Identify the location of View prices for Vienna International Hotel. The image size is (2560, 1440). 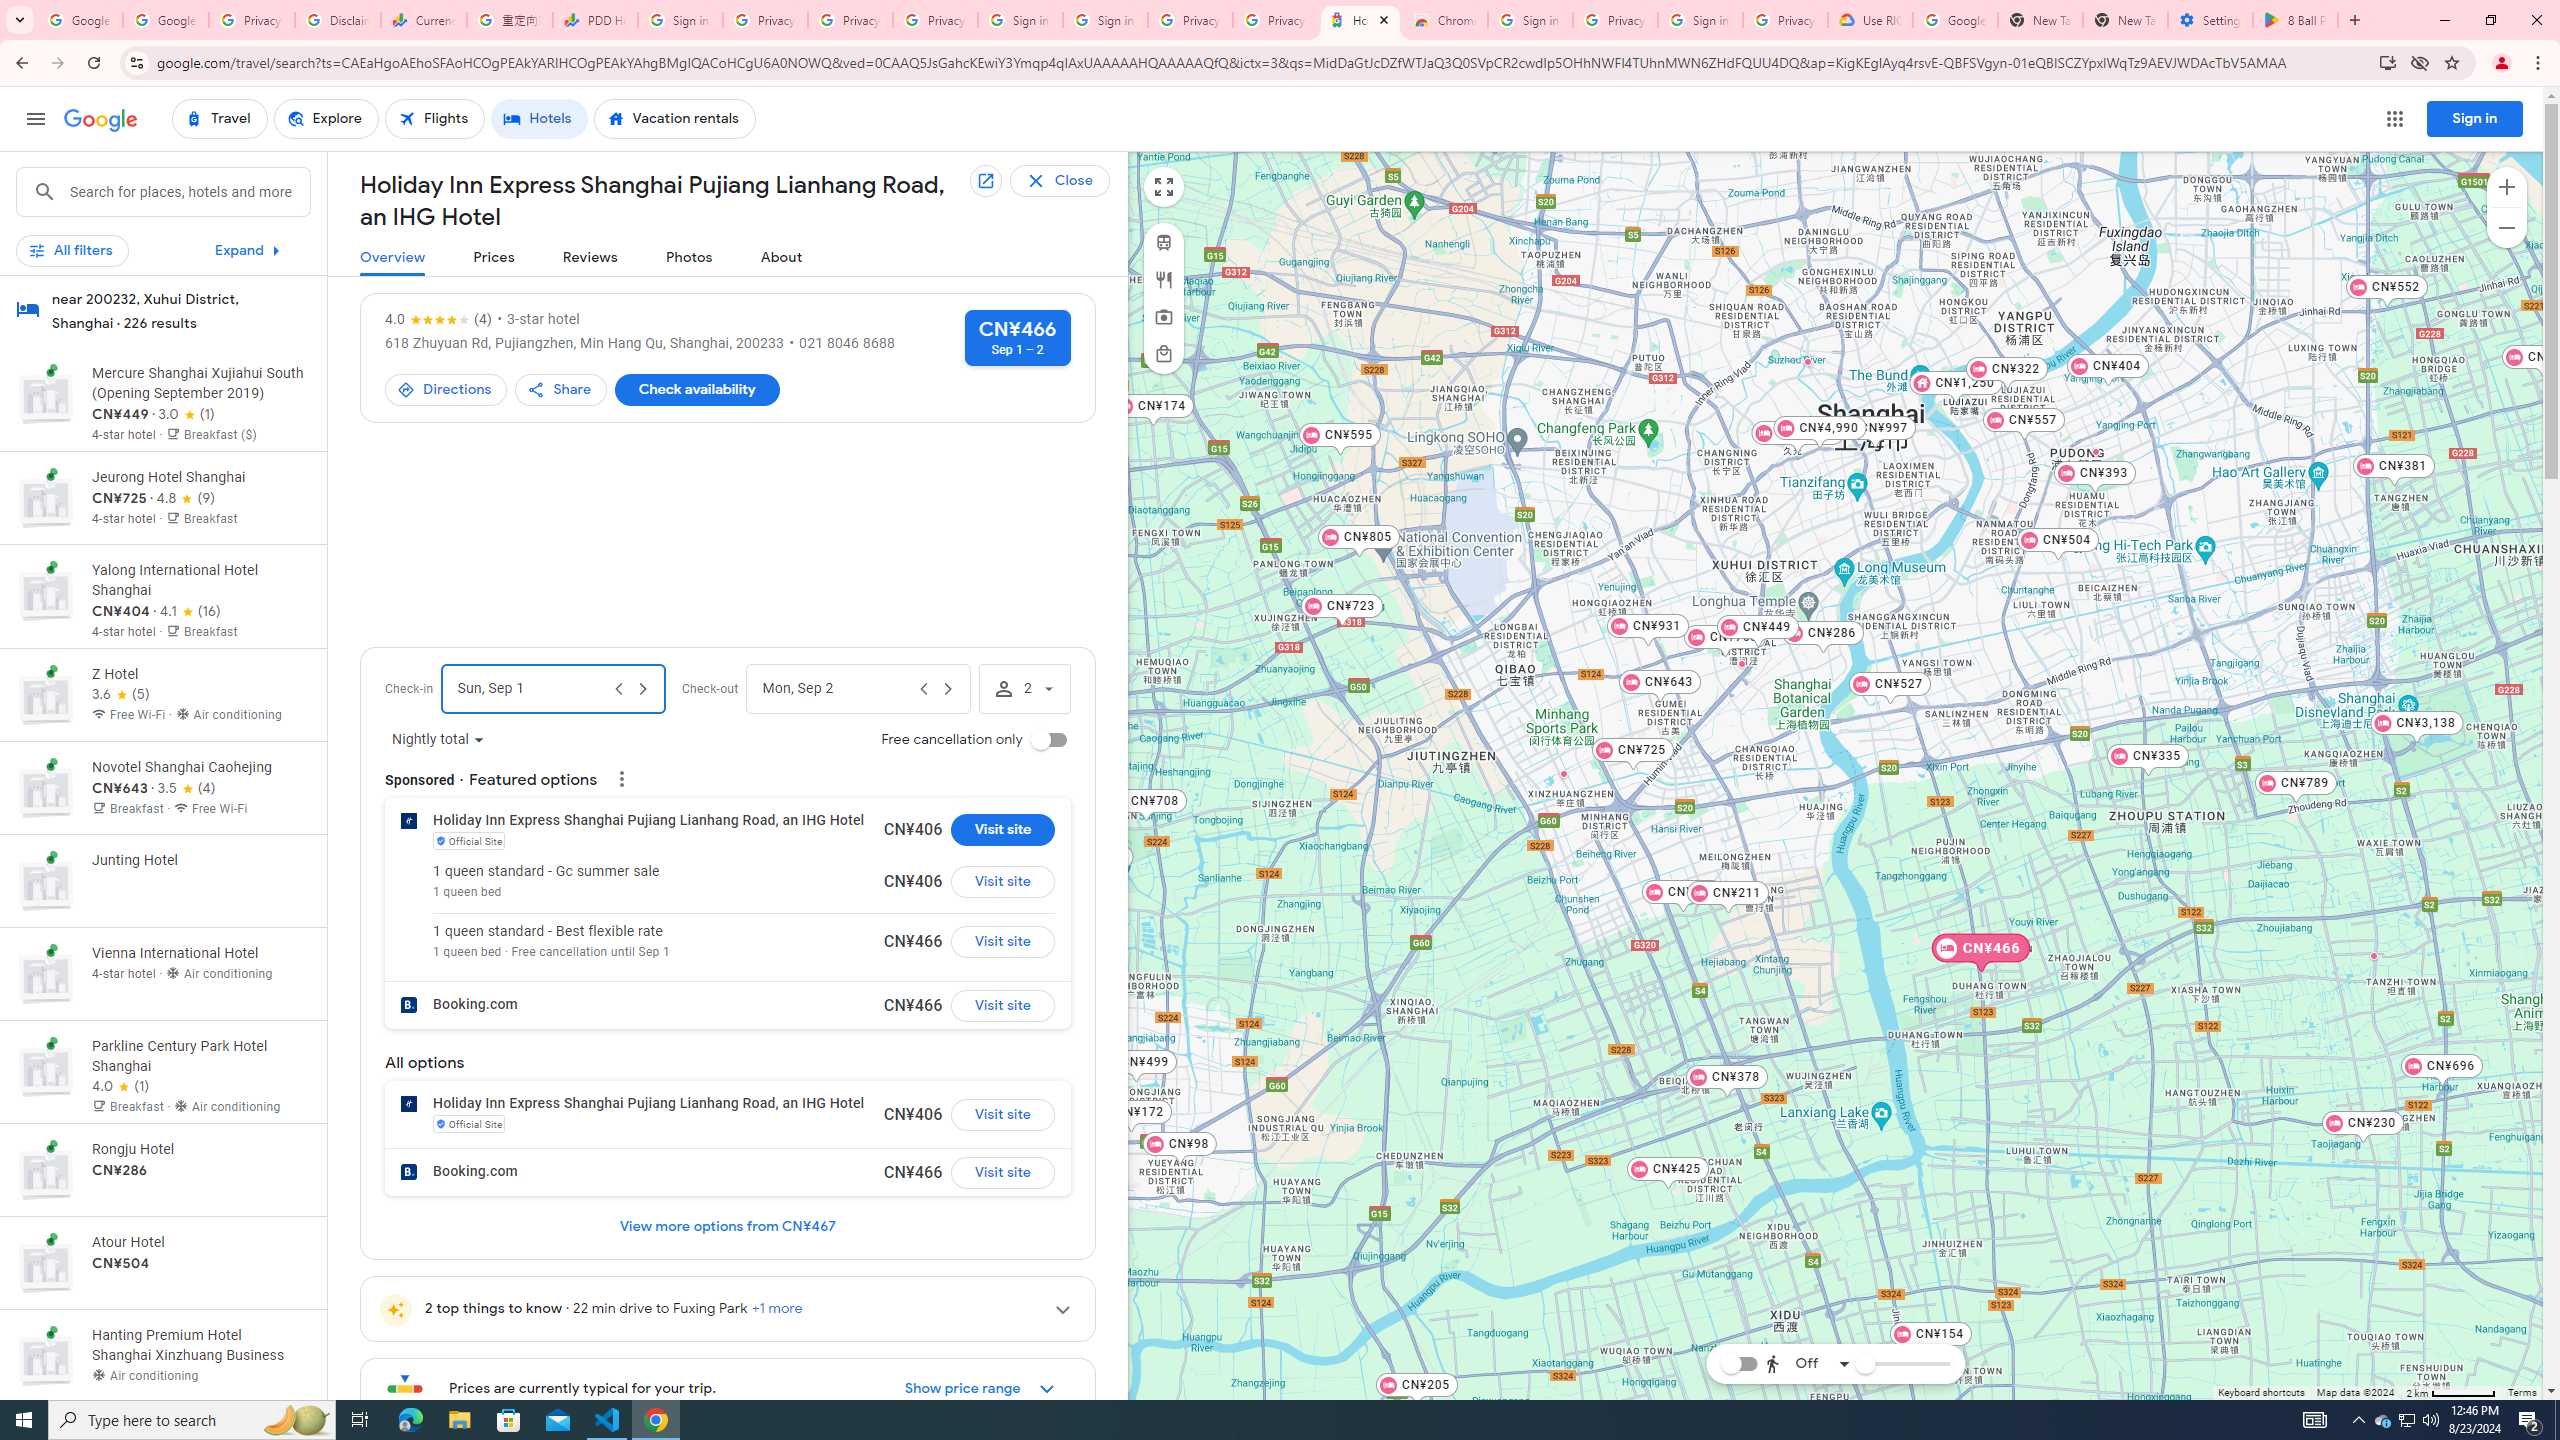
(199, 1044).